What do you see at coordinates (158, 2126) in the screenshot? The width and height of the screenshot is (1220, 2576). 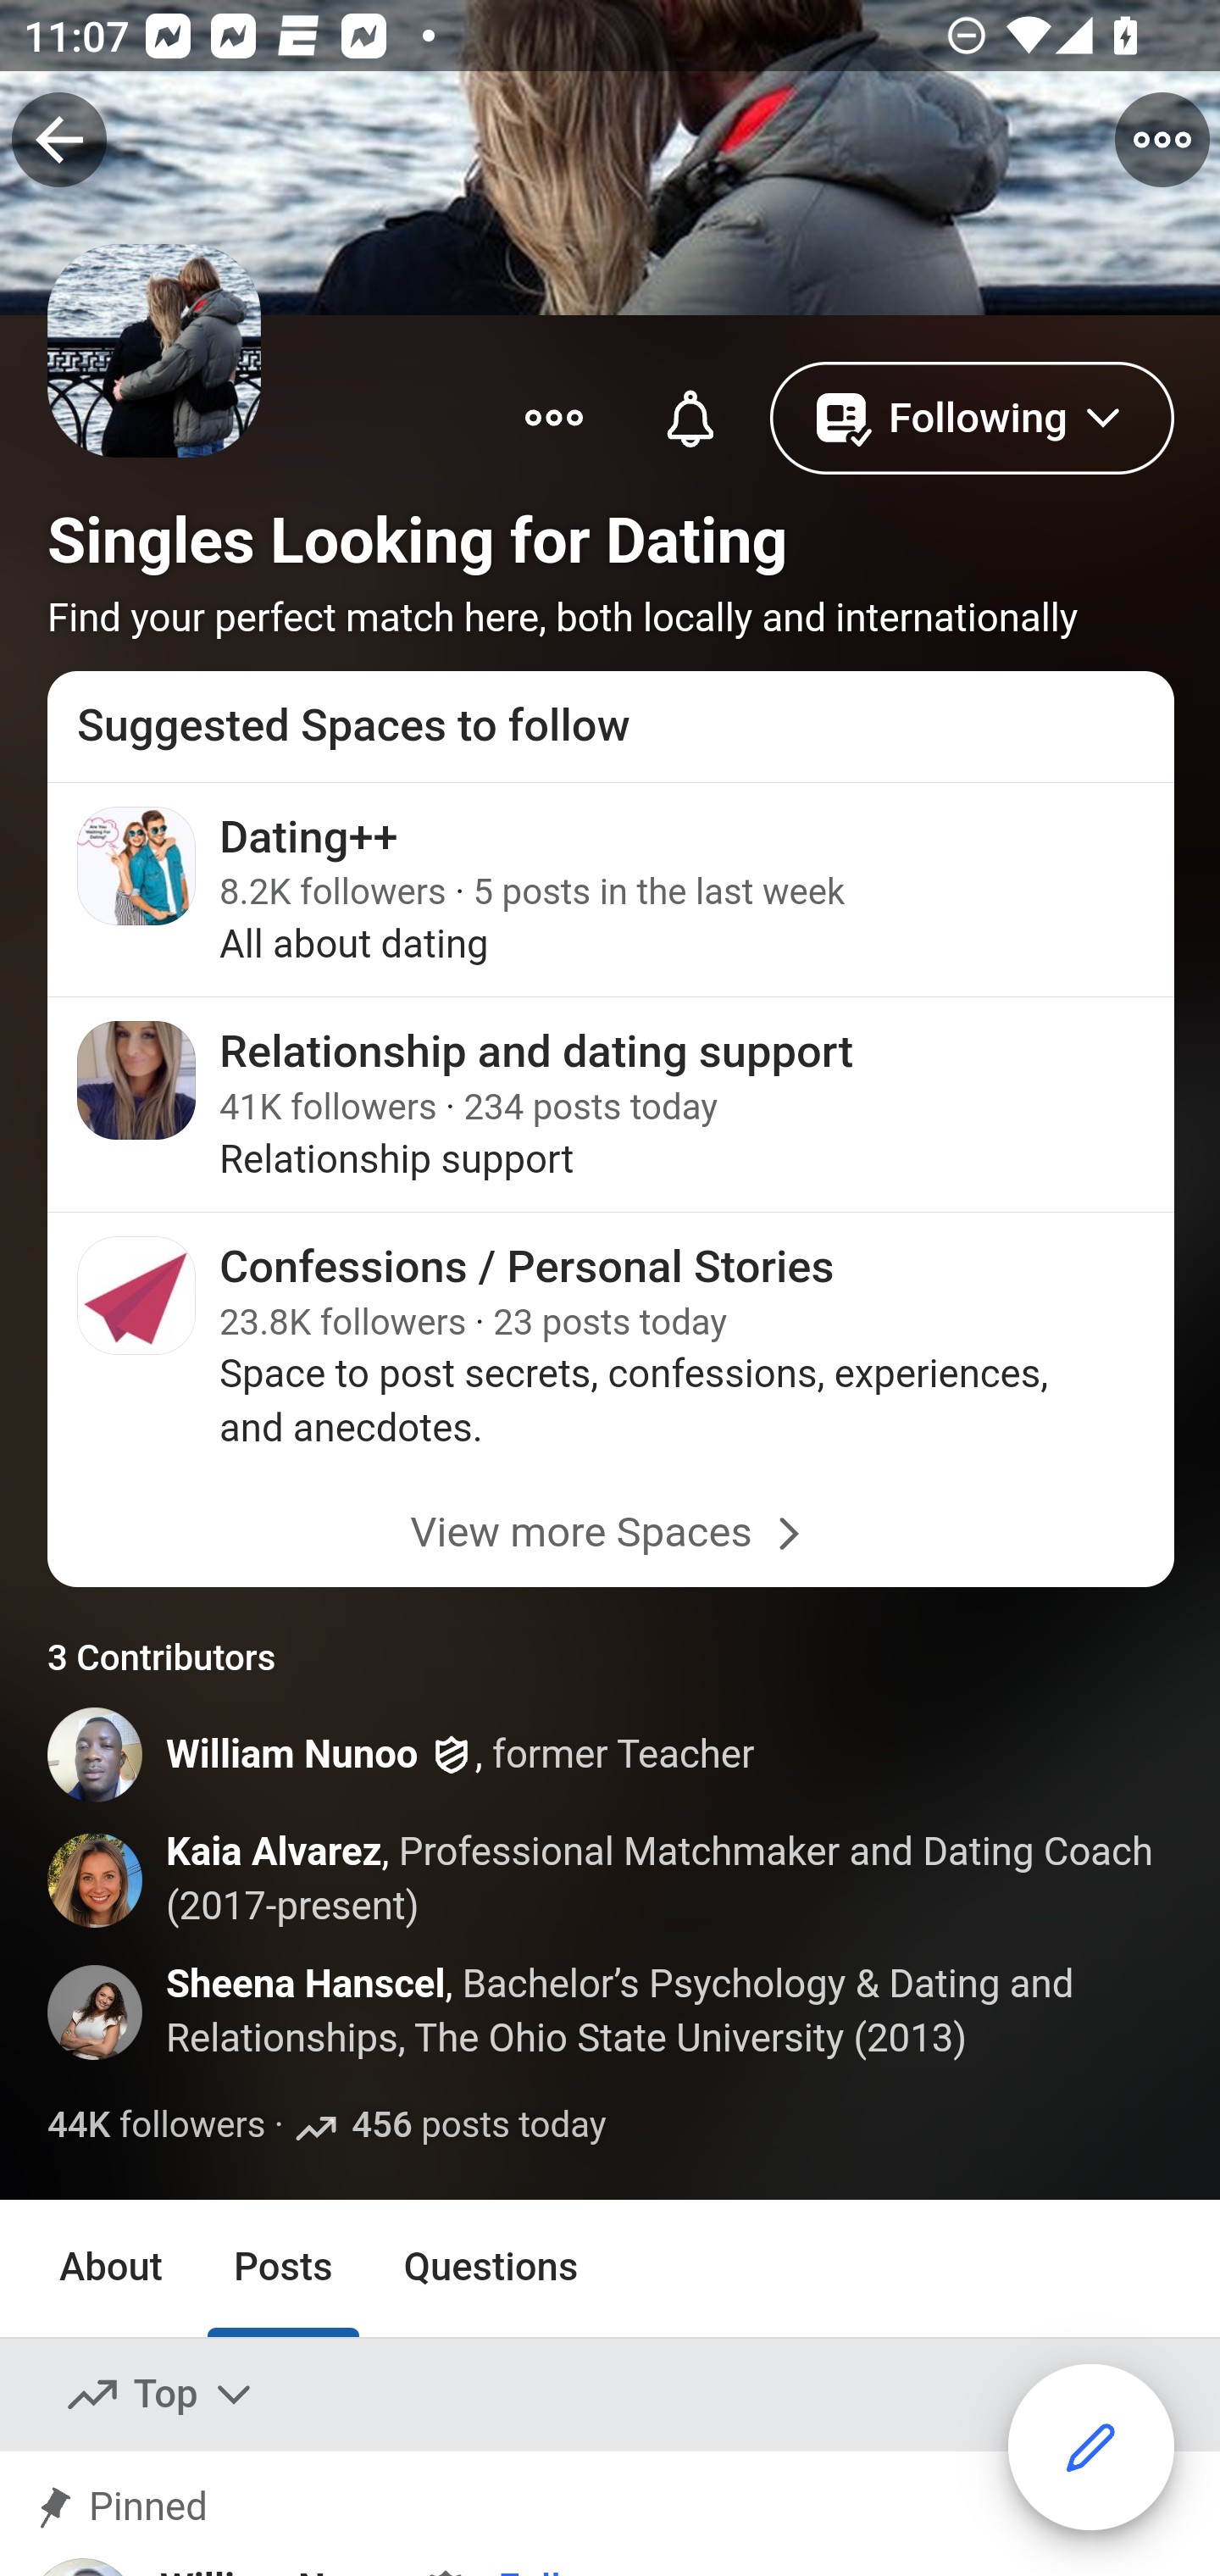 I see `44K followers` at bounding box center [158, 2126].